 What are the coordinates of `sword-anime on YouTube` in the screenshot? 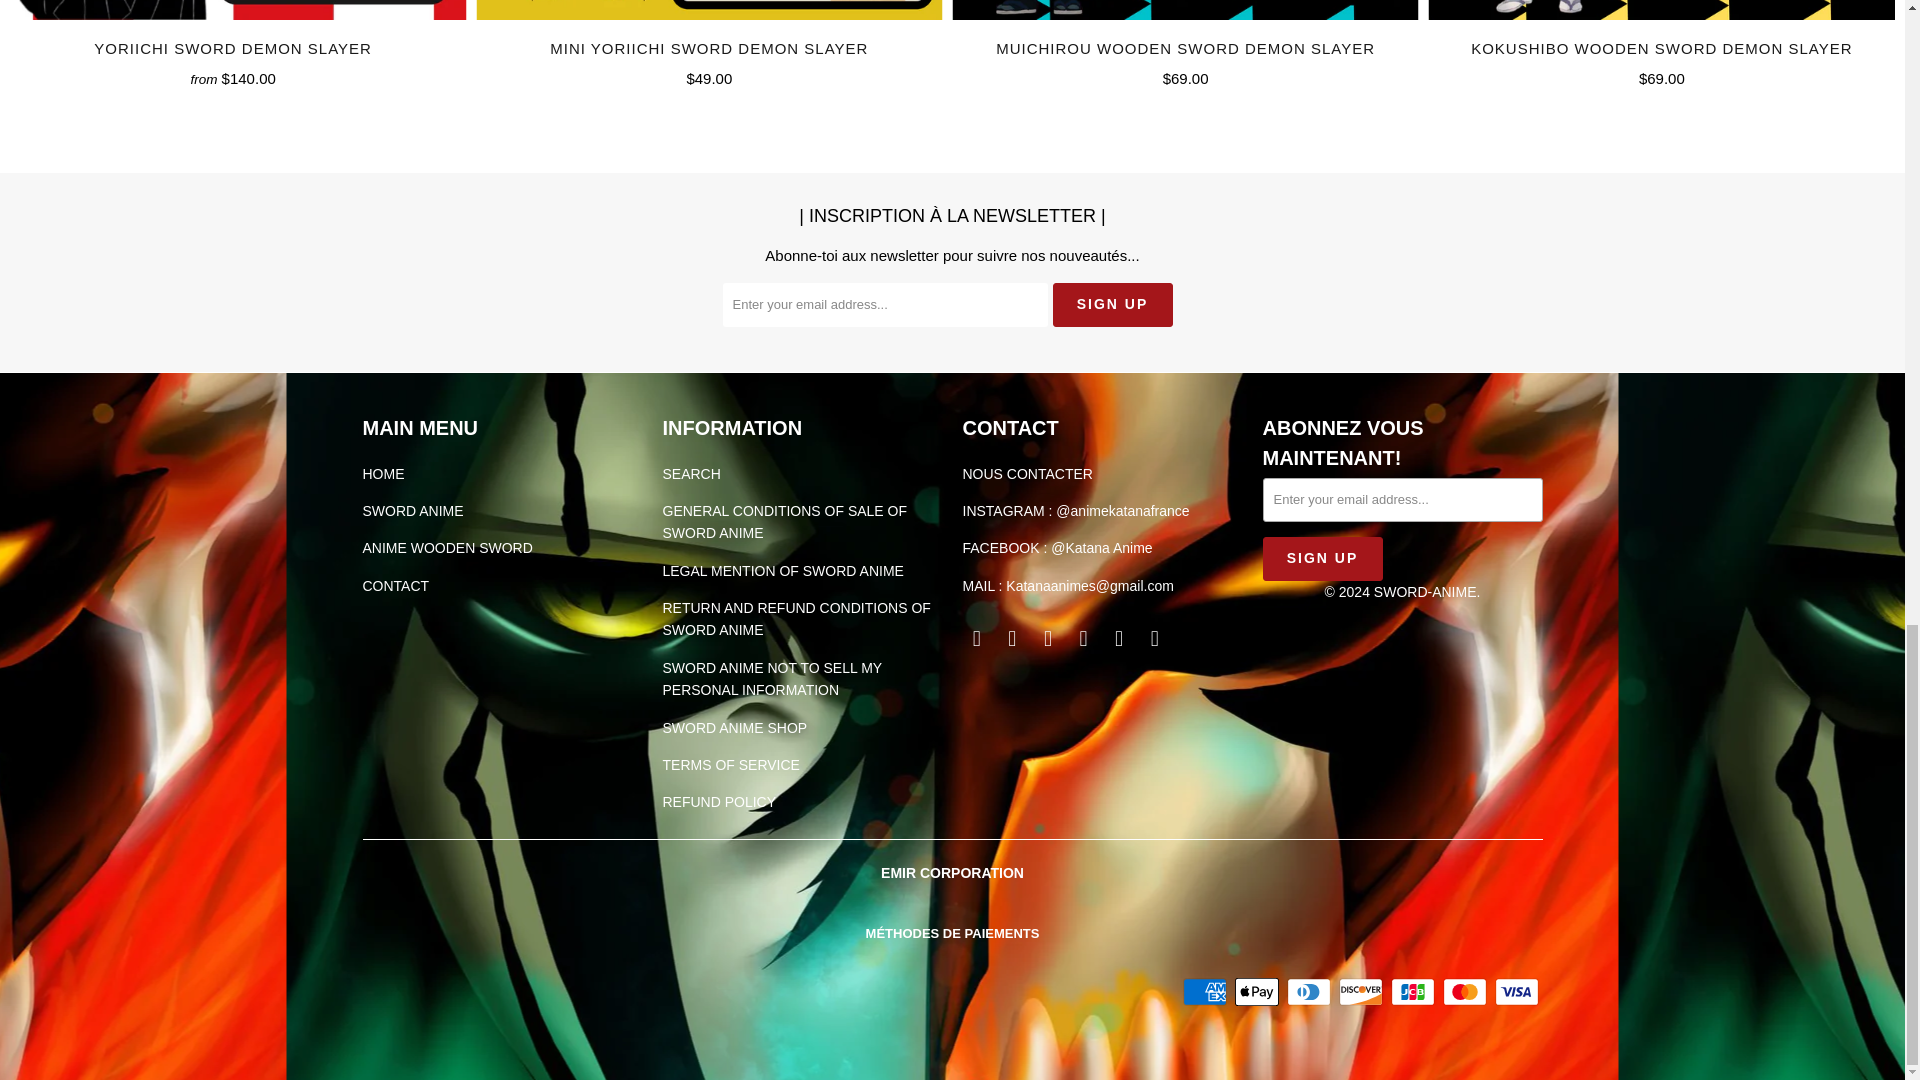 It's located at (1012, 639).